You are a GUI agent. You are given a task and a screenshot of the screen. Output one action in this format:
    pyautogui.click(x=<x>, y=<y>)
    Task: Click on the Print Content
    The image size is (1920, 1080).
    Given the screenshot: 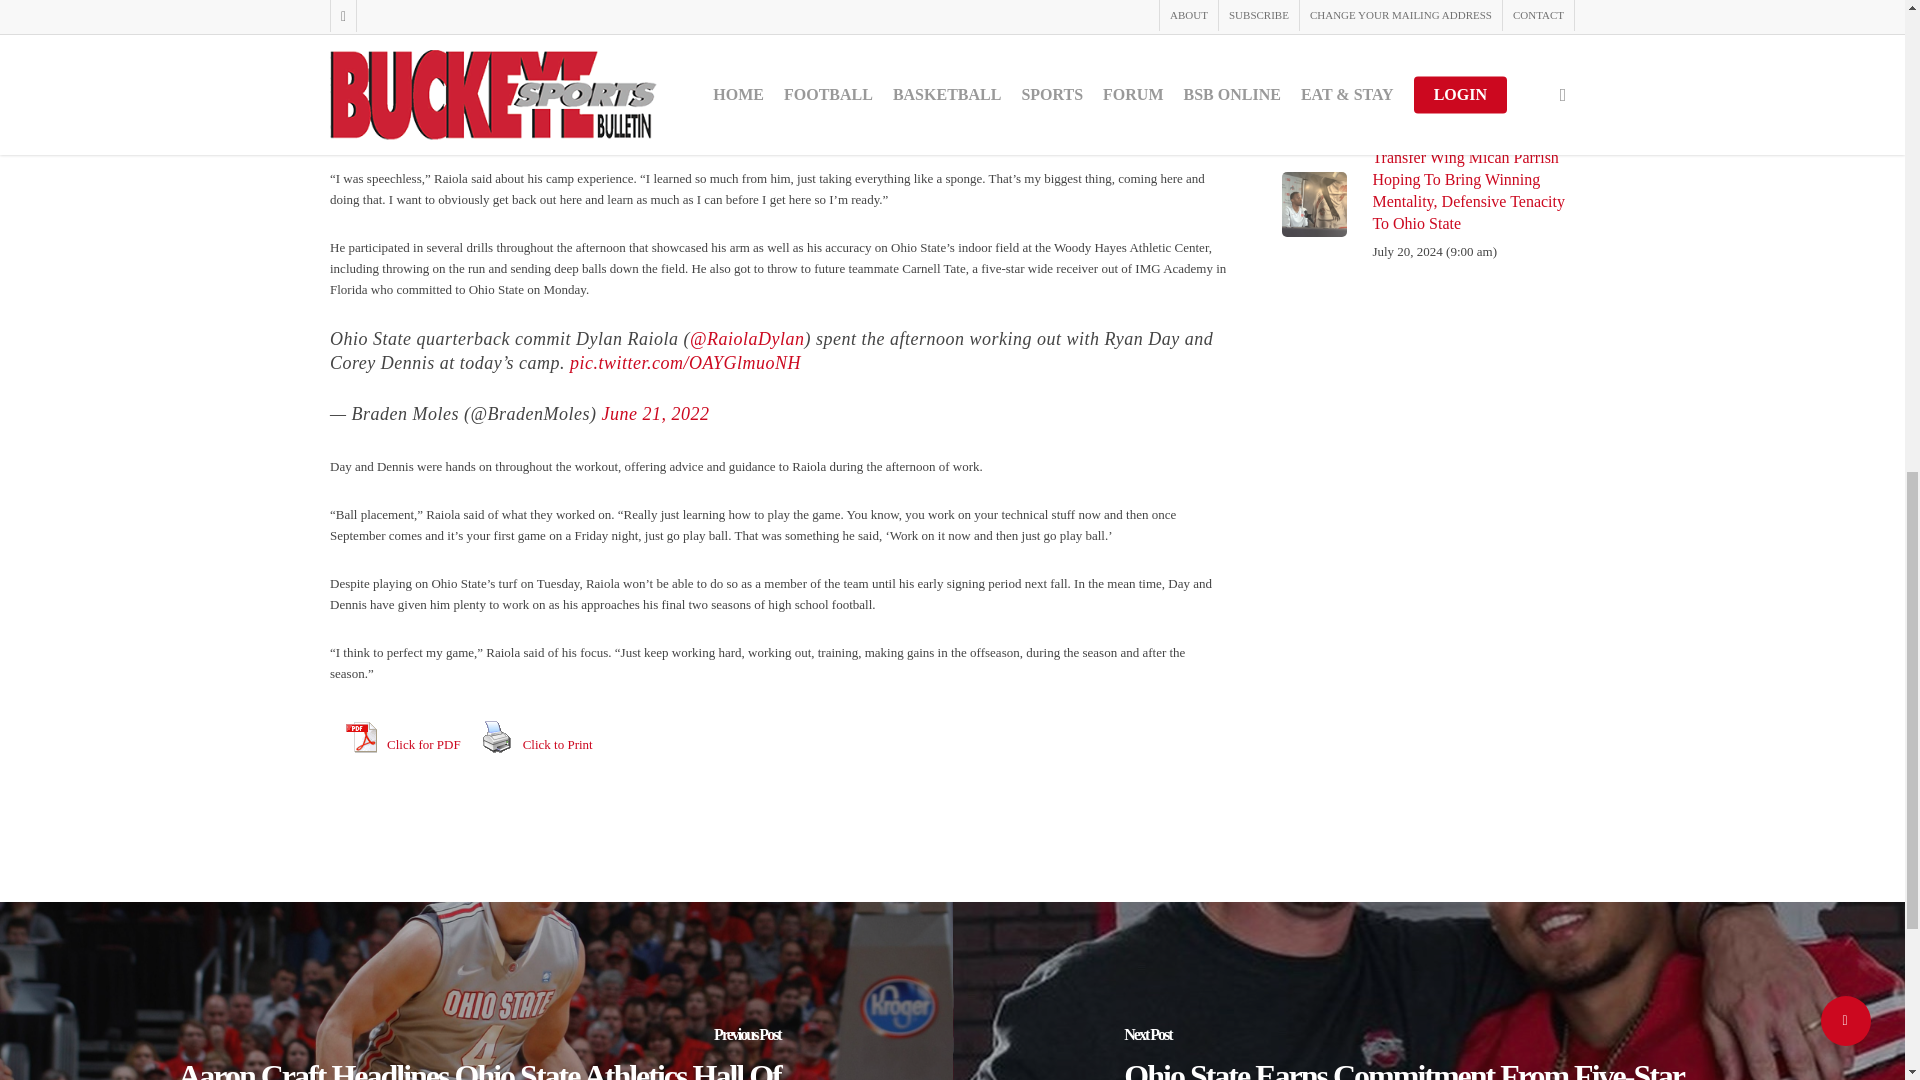 What is the action you would take?
    pyautogui.click(x=497, y=737)
    